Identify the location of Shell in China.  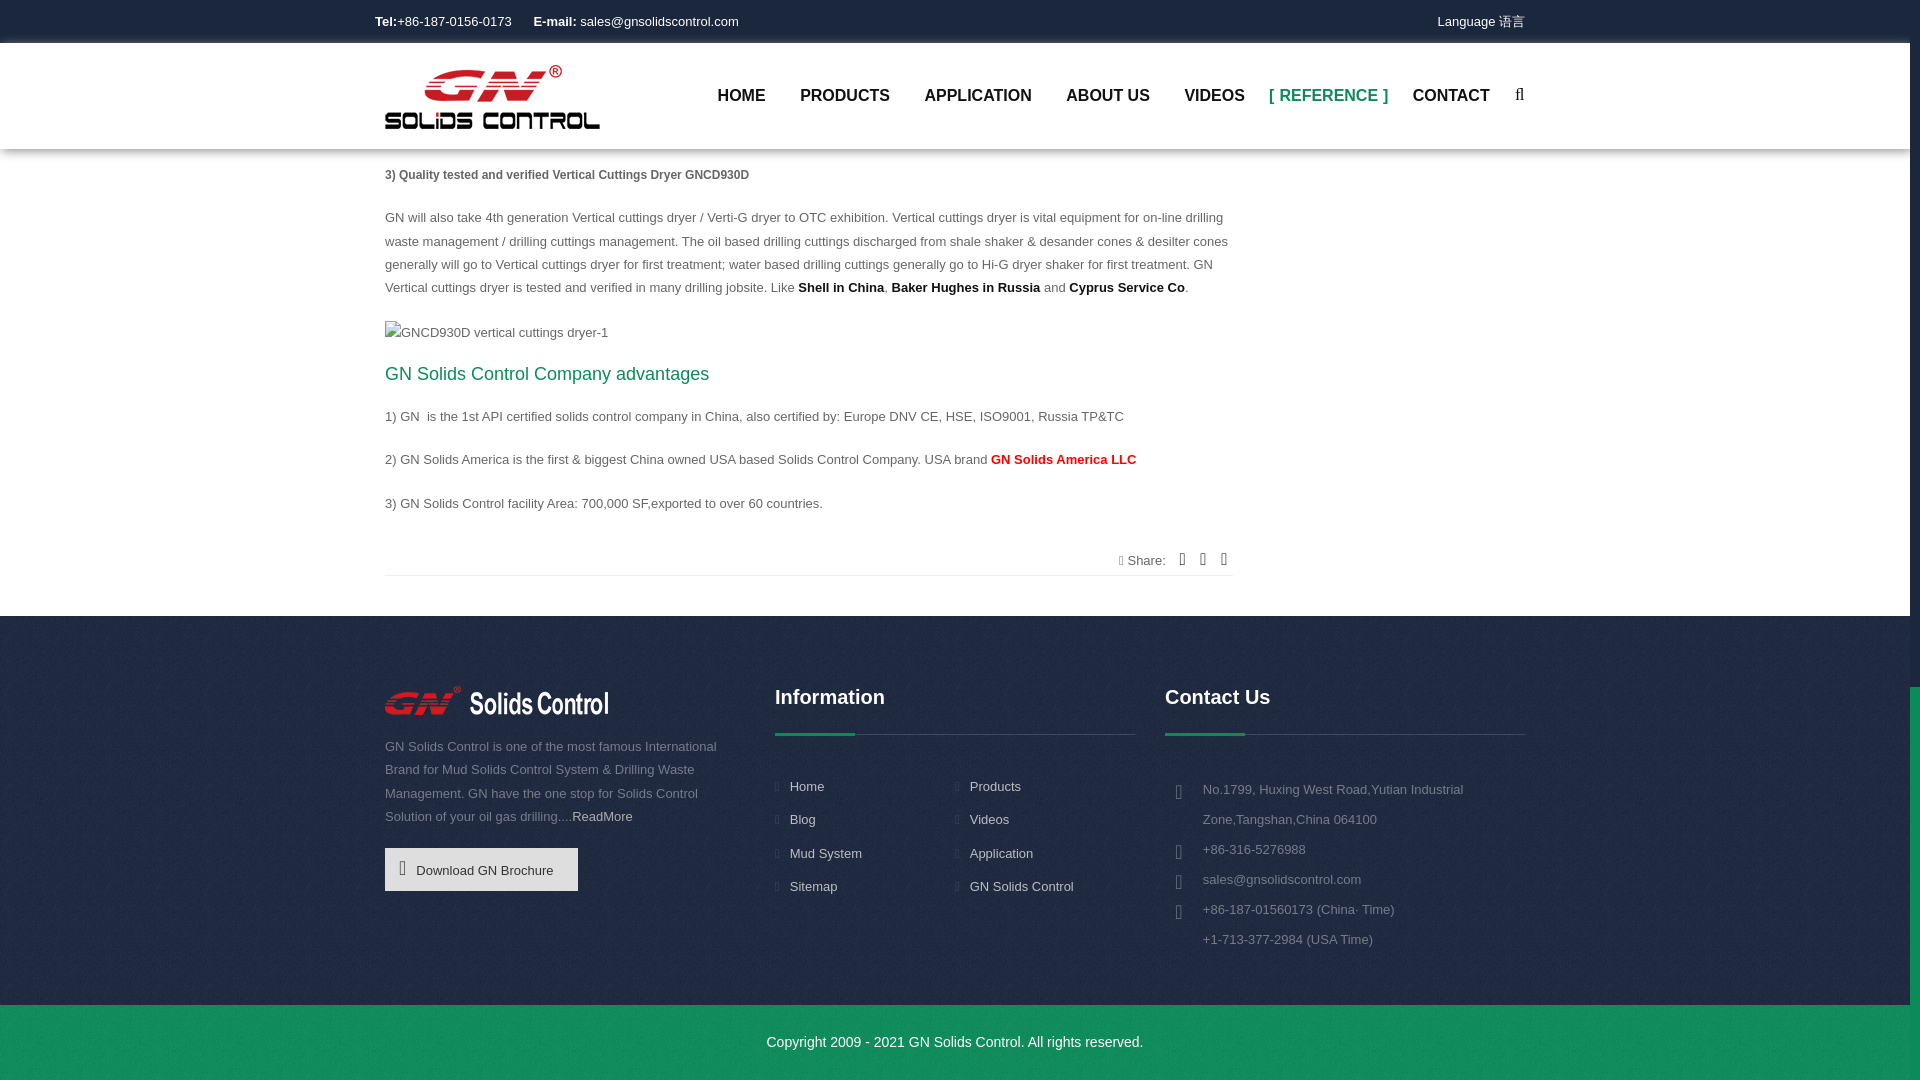
(840, 286).